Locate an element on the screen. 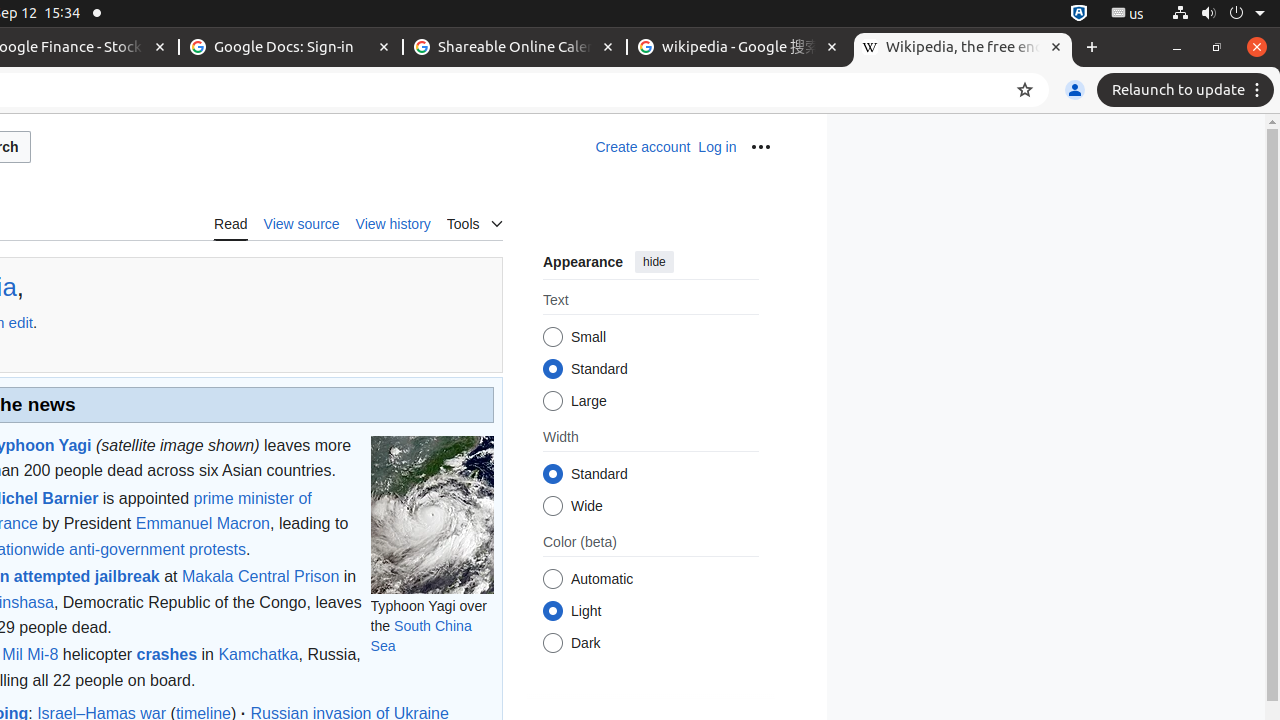  Mil Mi-8 is located at coordinates (30, 655).